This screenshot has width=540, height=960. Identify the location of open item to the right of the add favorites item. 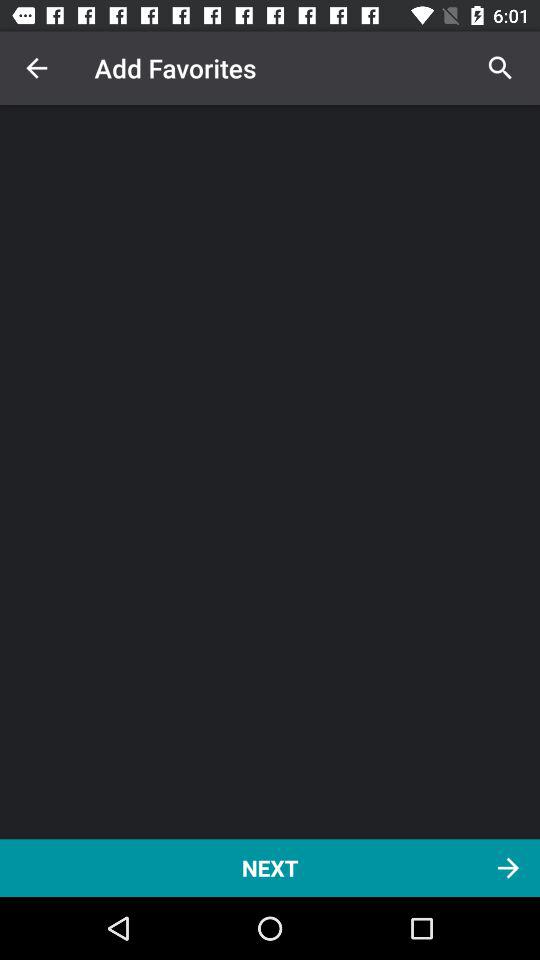
(500, 68).